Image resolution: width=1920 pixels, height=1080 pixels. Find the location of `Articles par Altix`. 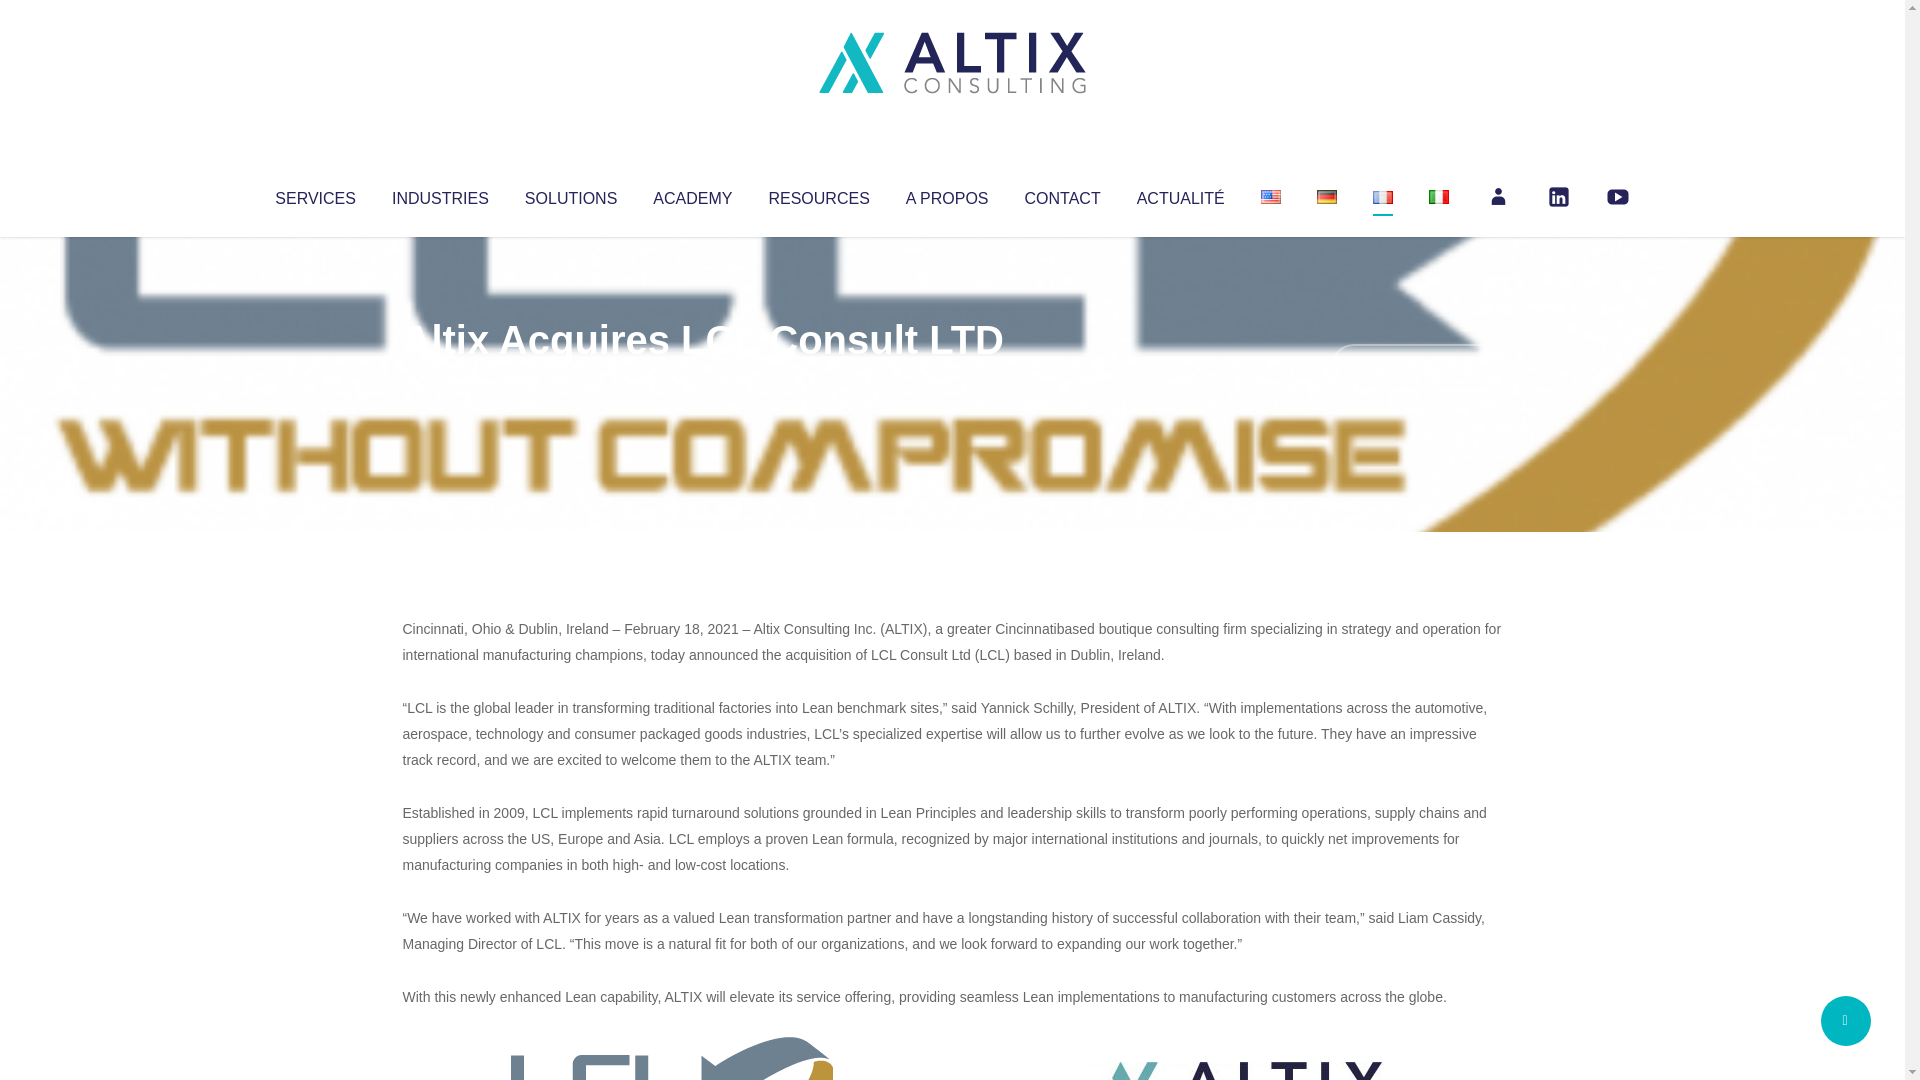

Articles par Altix is located at coordinates (440, 380).